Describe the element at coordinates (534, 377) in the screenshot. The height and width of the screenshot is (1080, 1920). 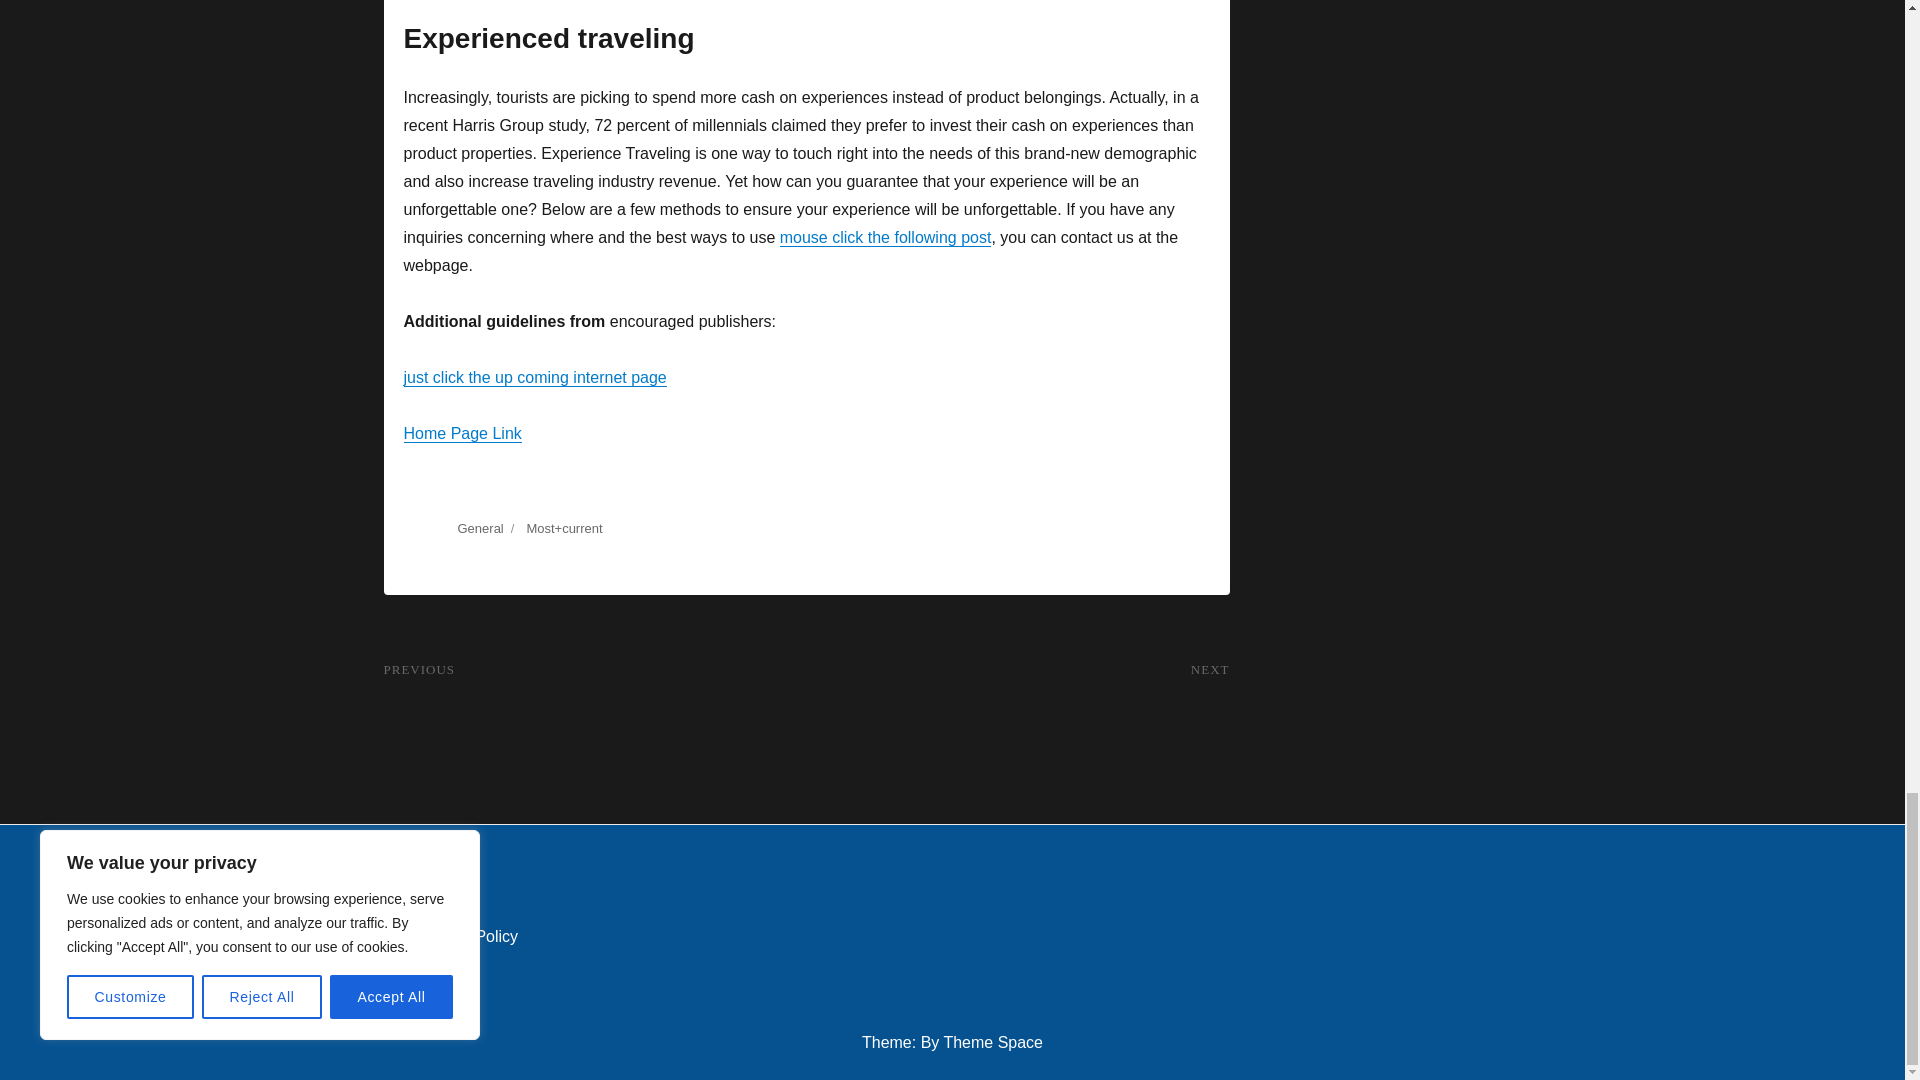
I see `just click the up coming internet page` at that location.